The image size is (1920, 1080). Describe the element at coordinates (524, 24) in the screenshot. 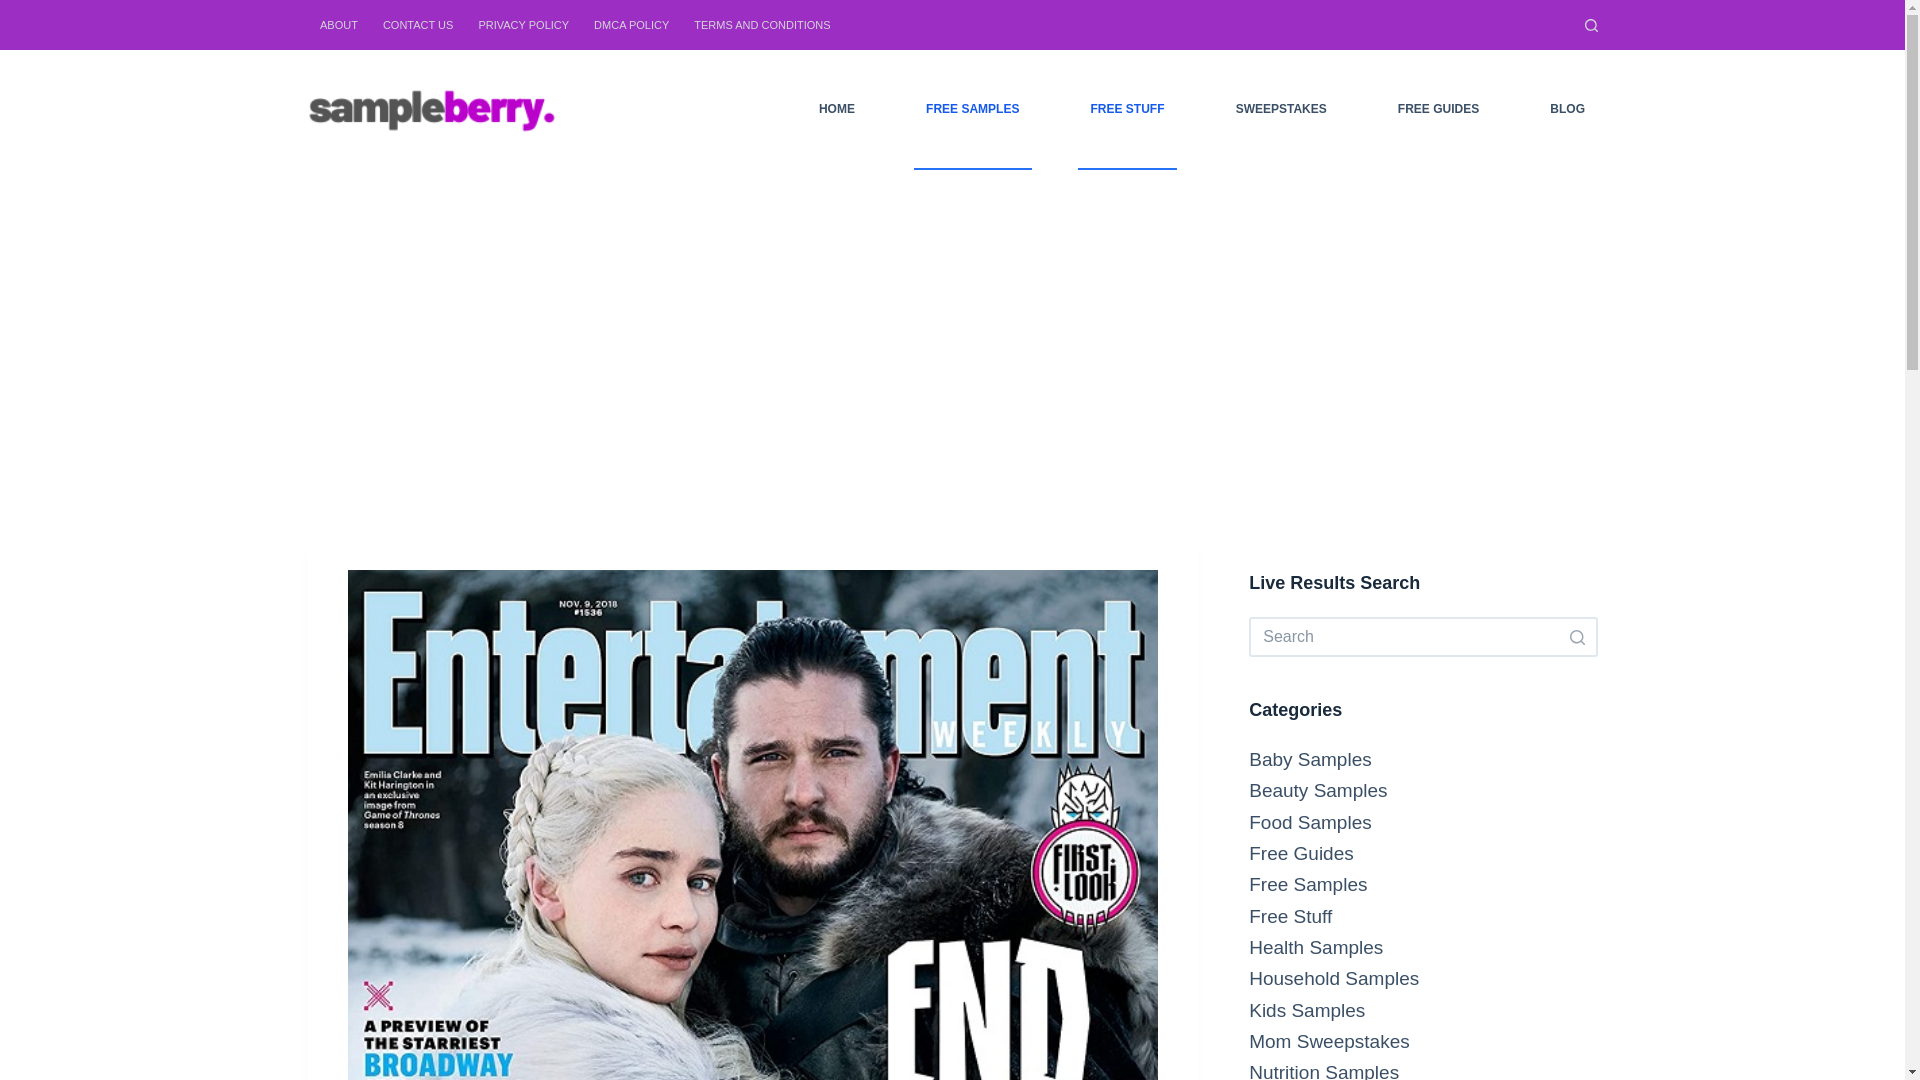

I see `PRIVACY POLICY` at that location.